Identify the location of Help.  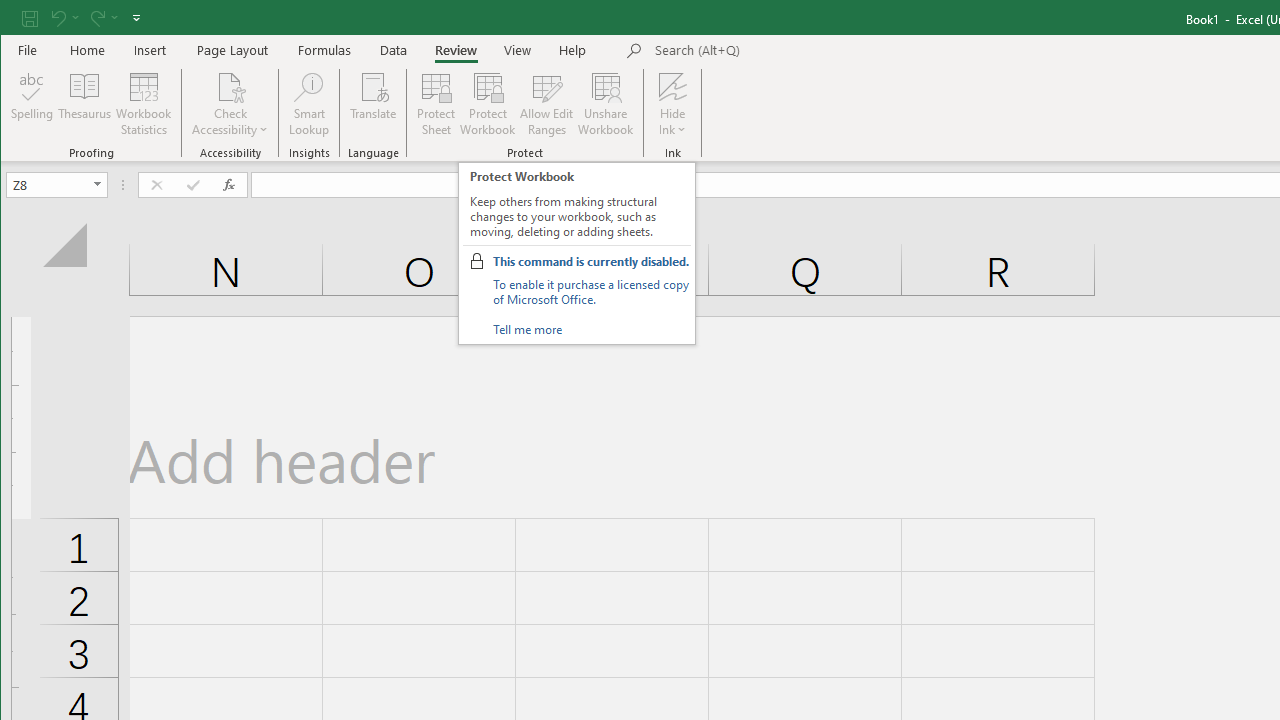
(573, 50).